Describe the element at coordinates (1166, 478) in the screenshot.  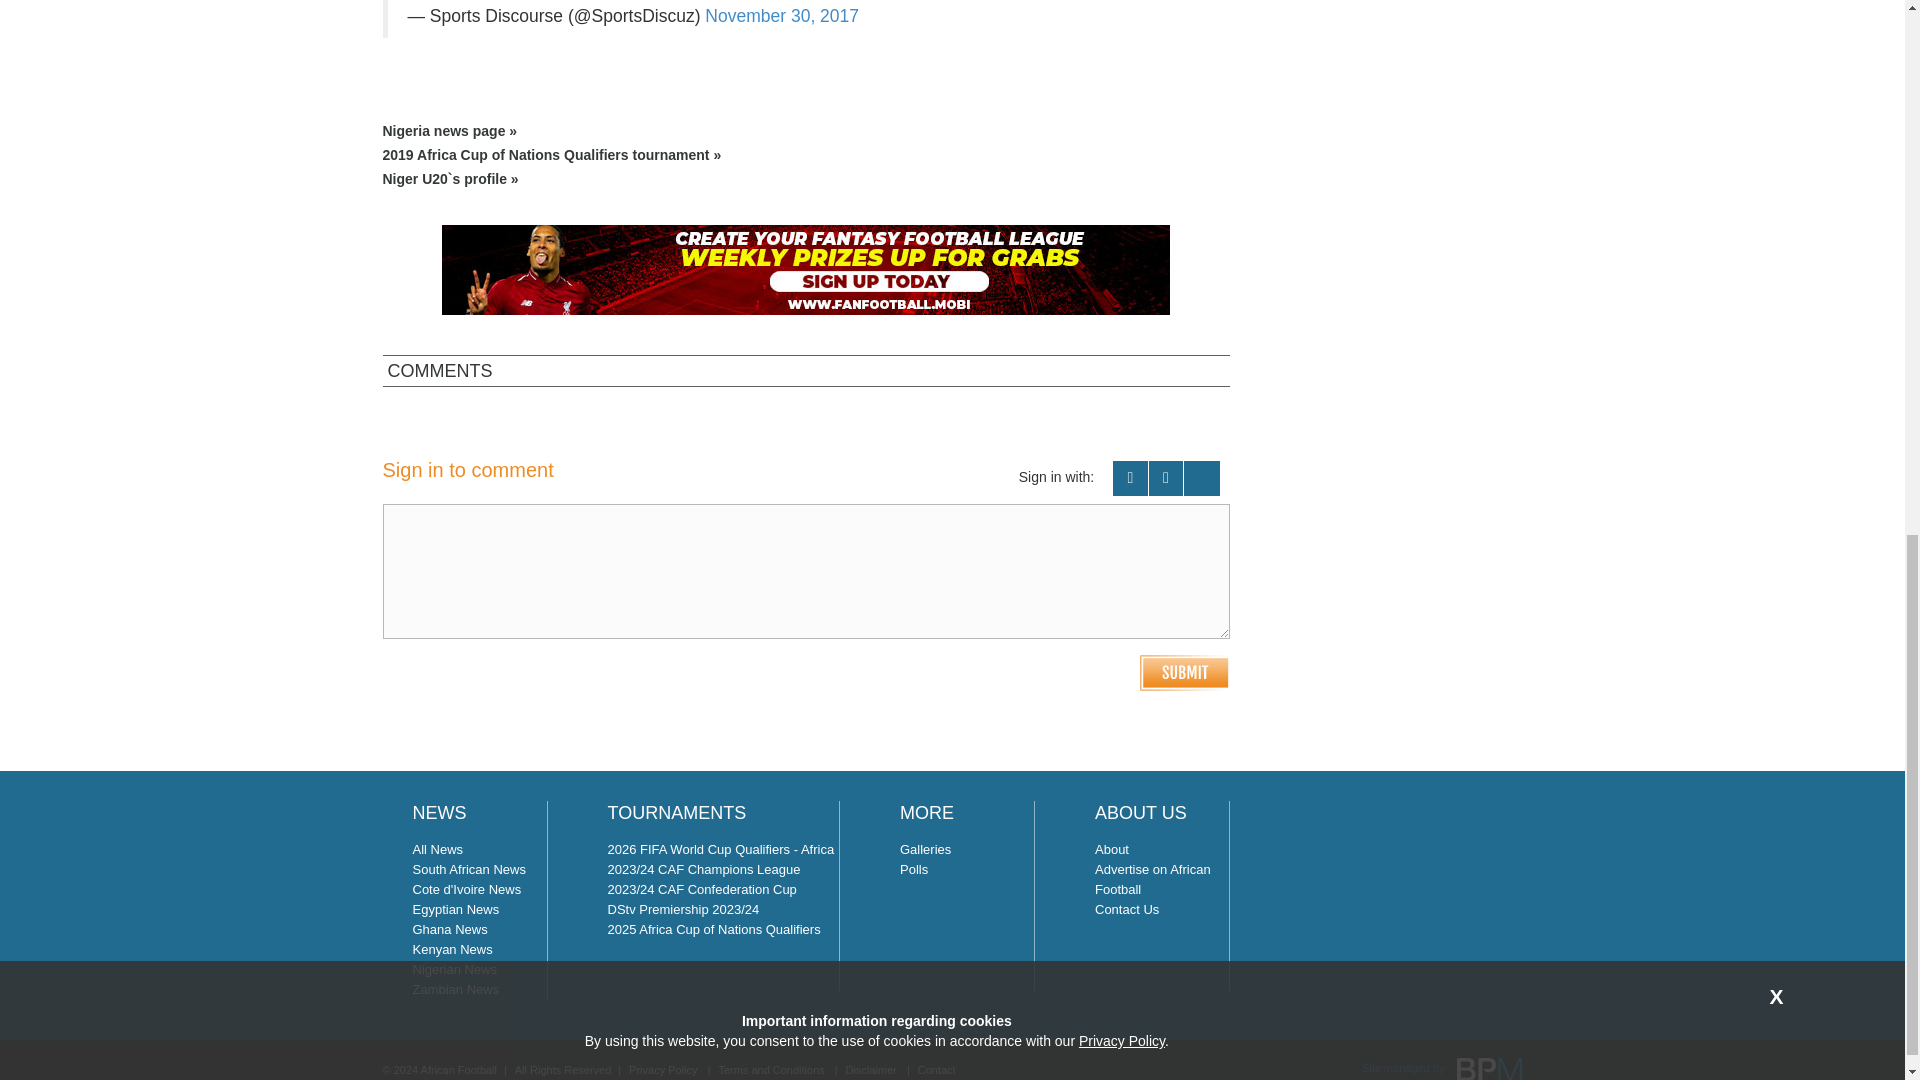
I see `Sign in with your Twitter details` at that location.